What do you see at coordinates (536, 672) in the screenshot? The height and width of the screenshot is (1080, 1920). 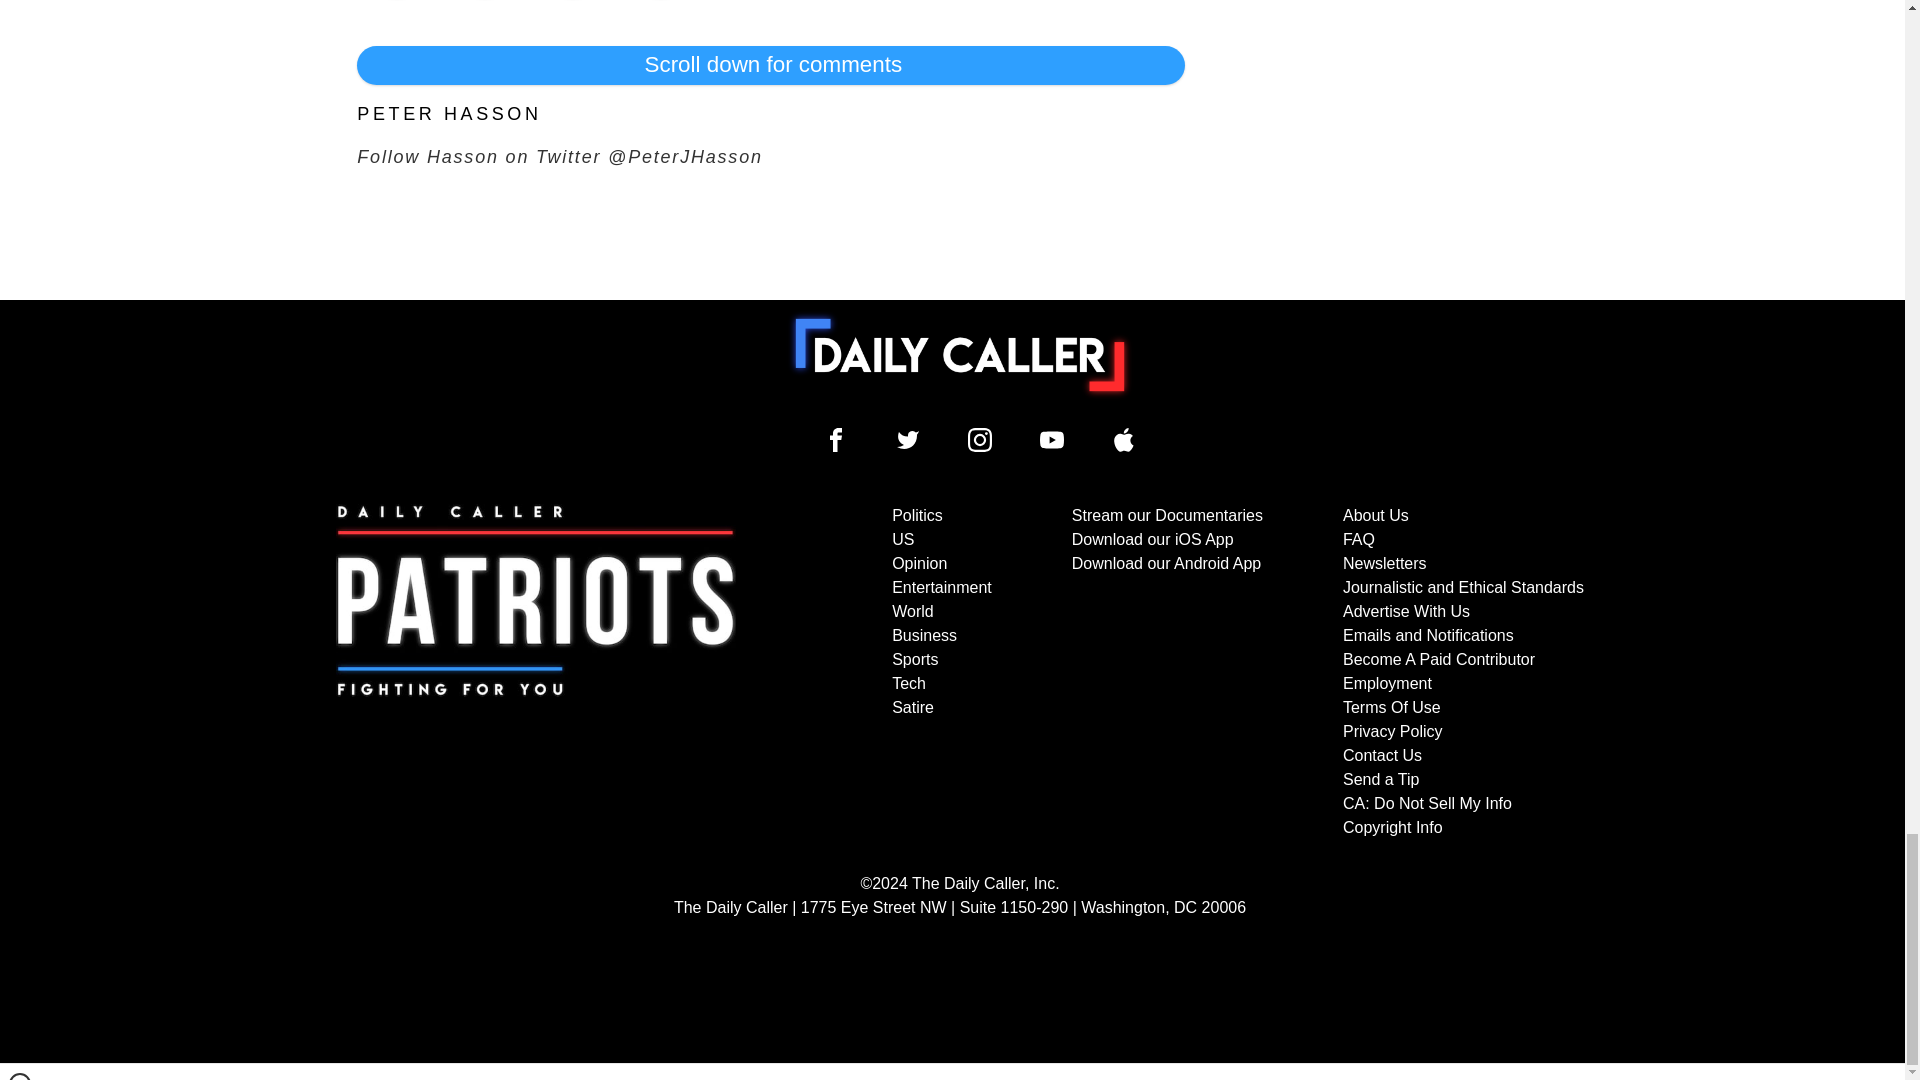 I see `Subscribe to The Daily Caller` at bounding box center [536, 672].